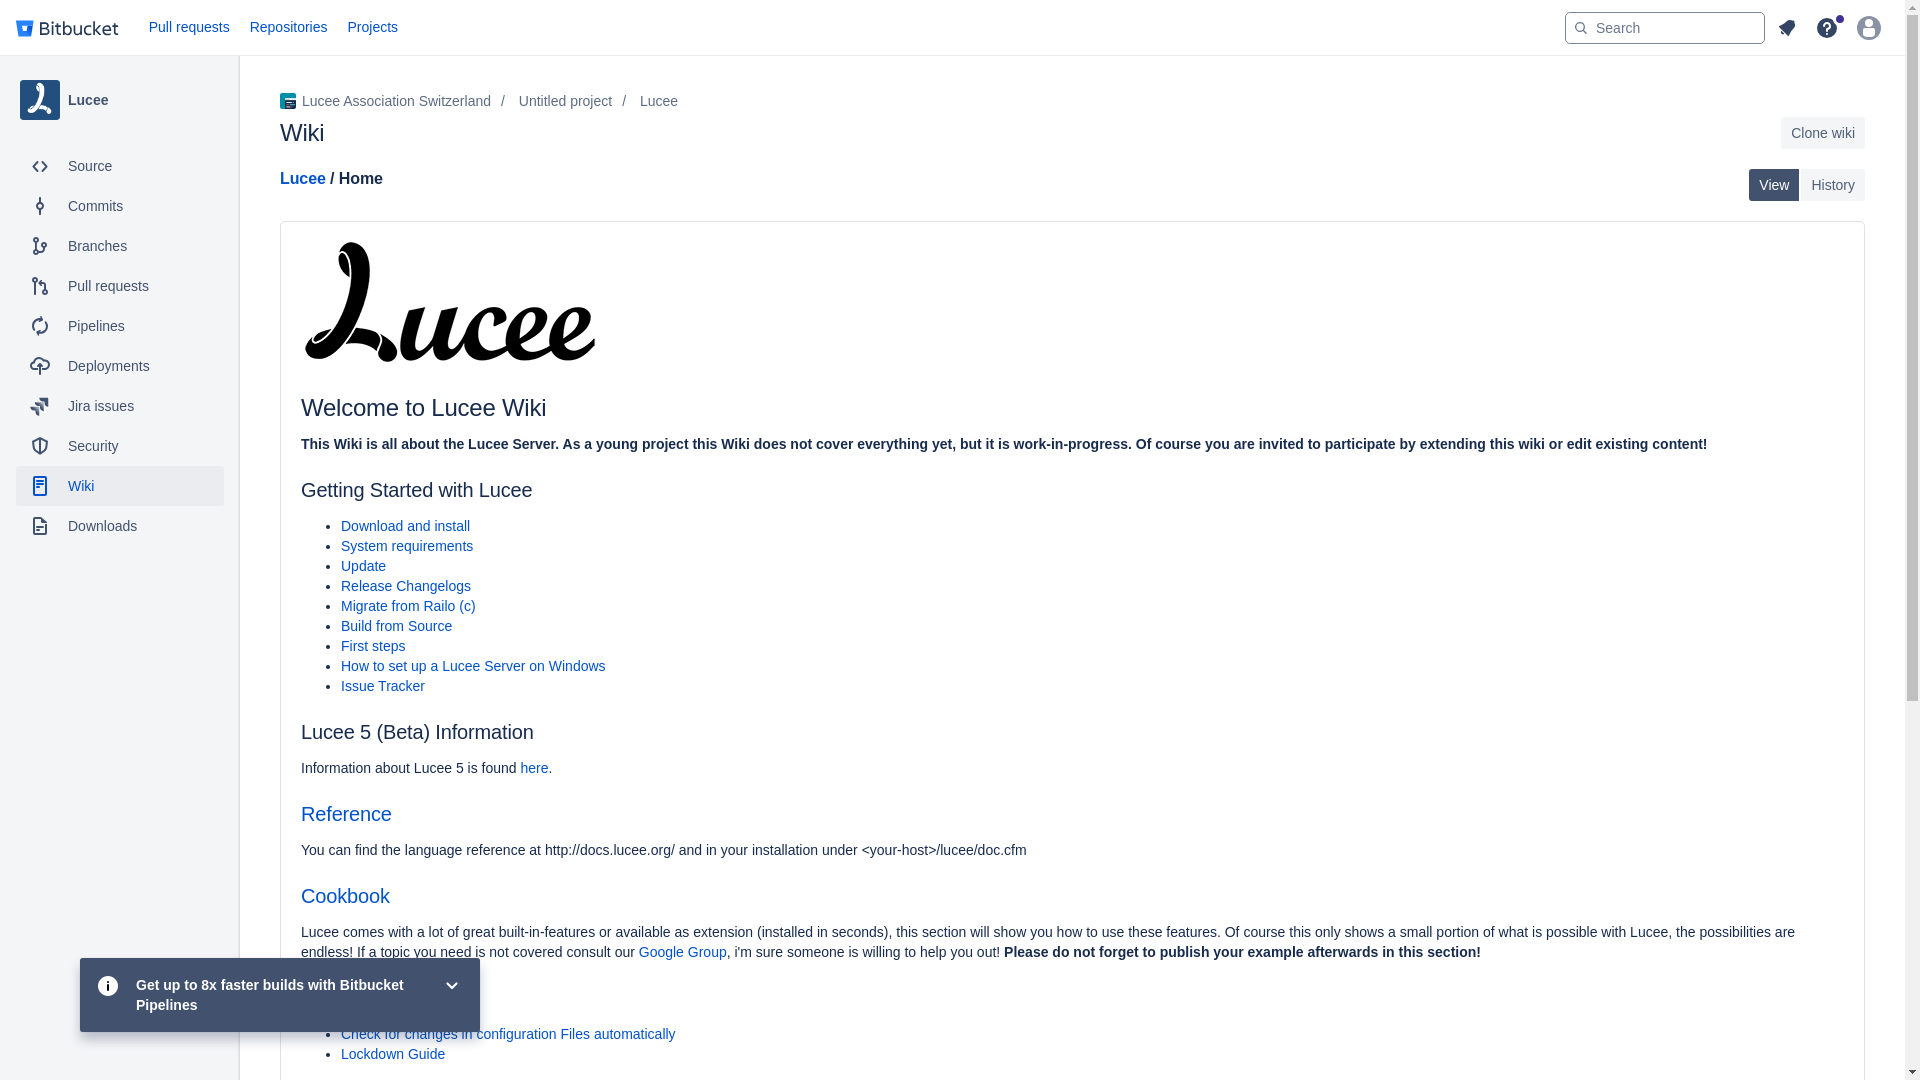 The height and width of the screenshot is (1080, 1920). I want to click on First steps, so click(373, 646).